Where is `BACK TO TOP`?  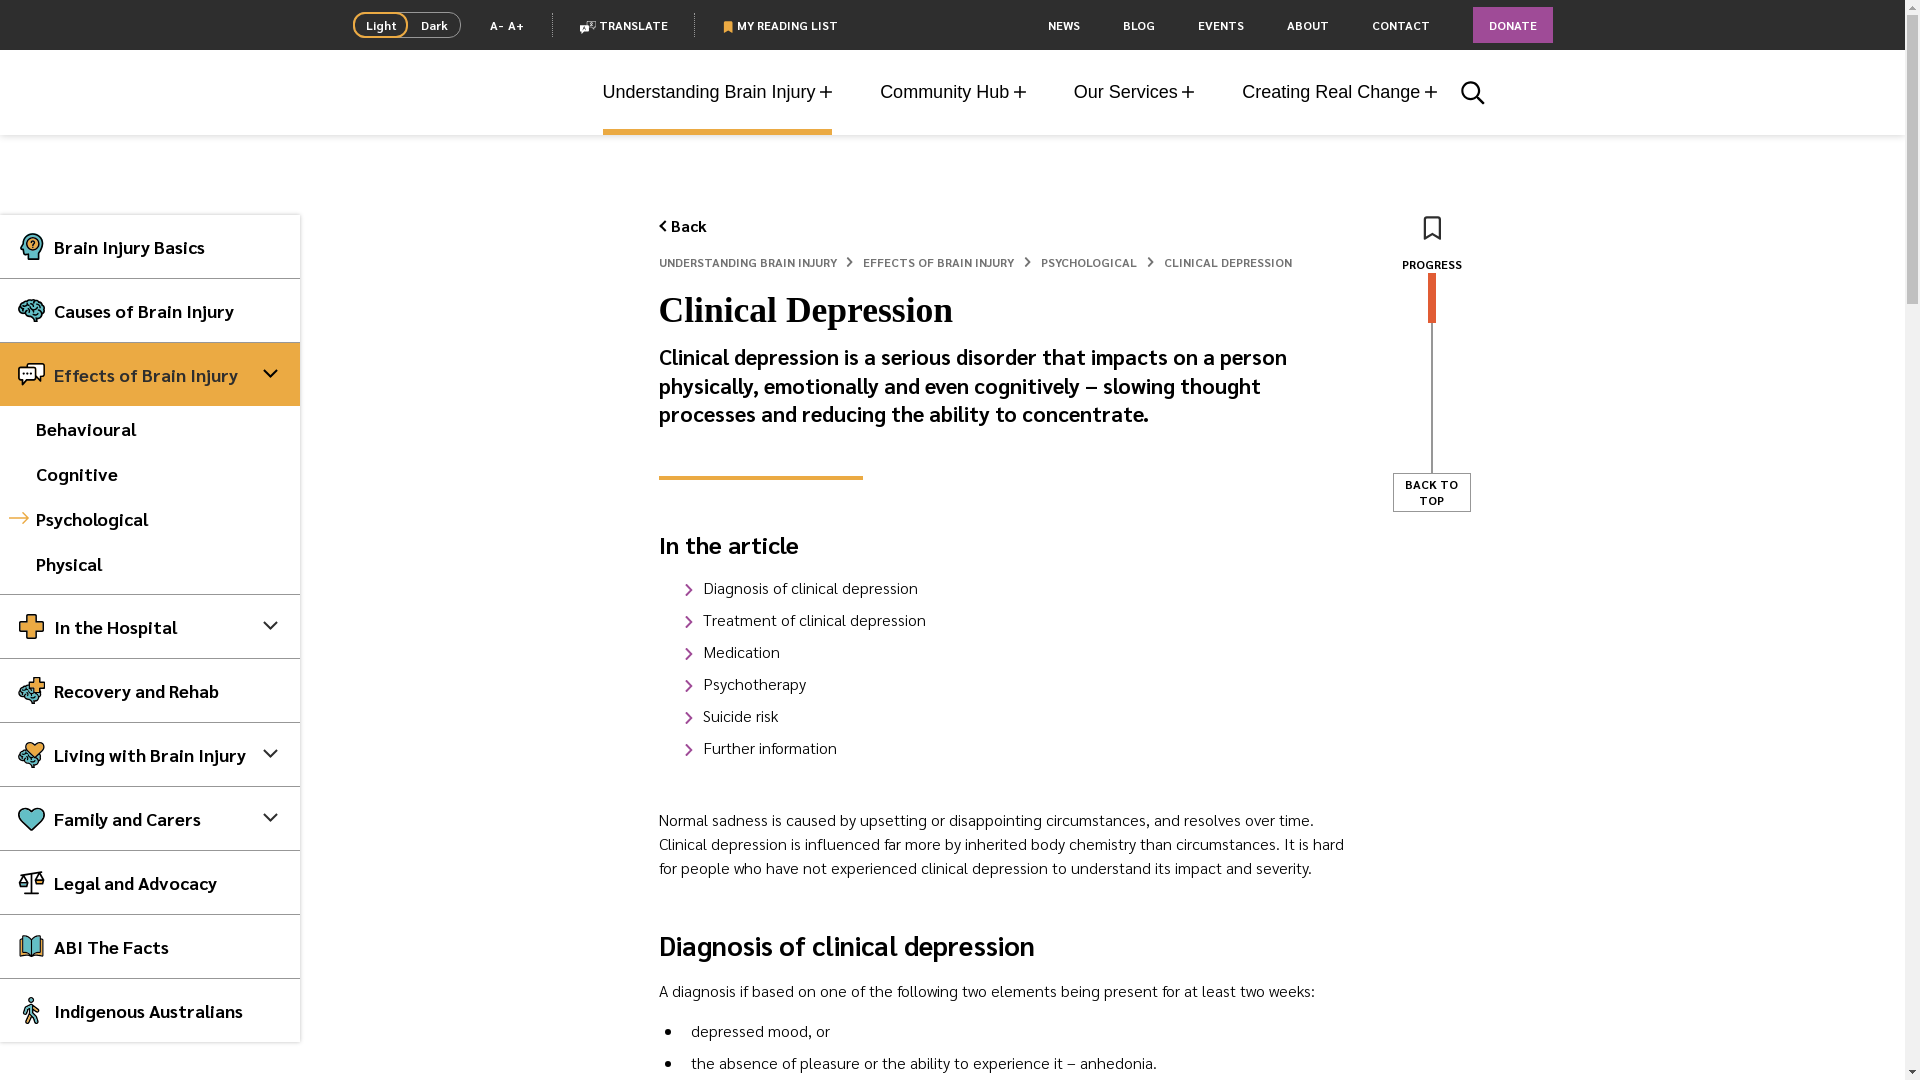
BACK TO TOP is located at coordinates (1431, 492).